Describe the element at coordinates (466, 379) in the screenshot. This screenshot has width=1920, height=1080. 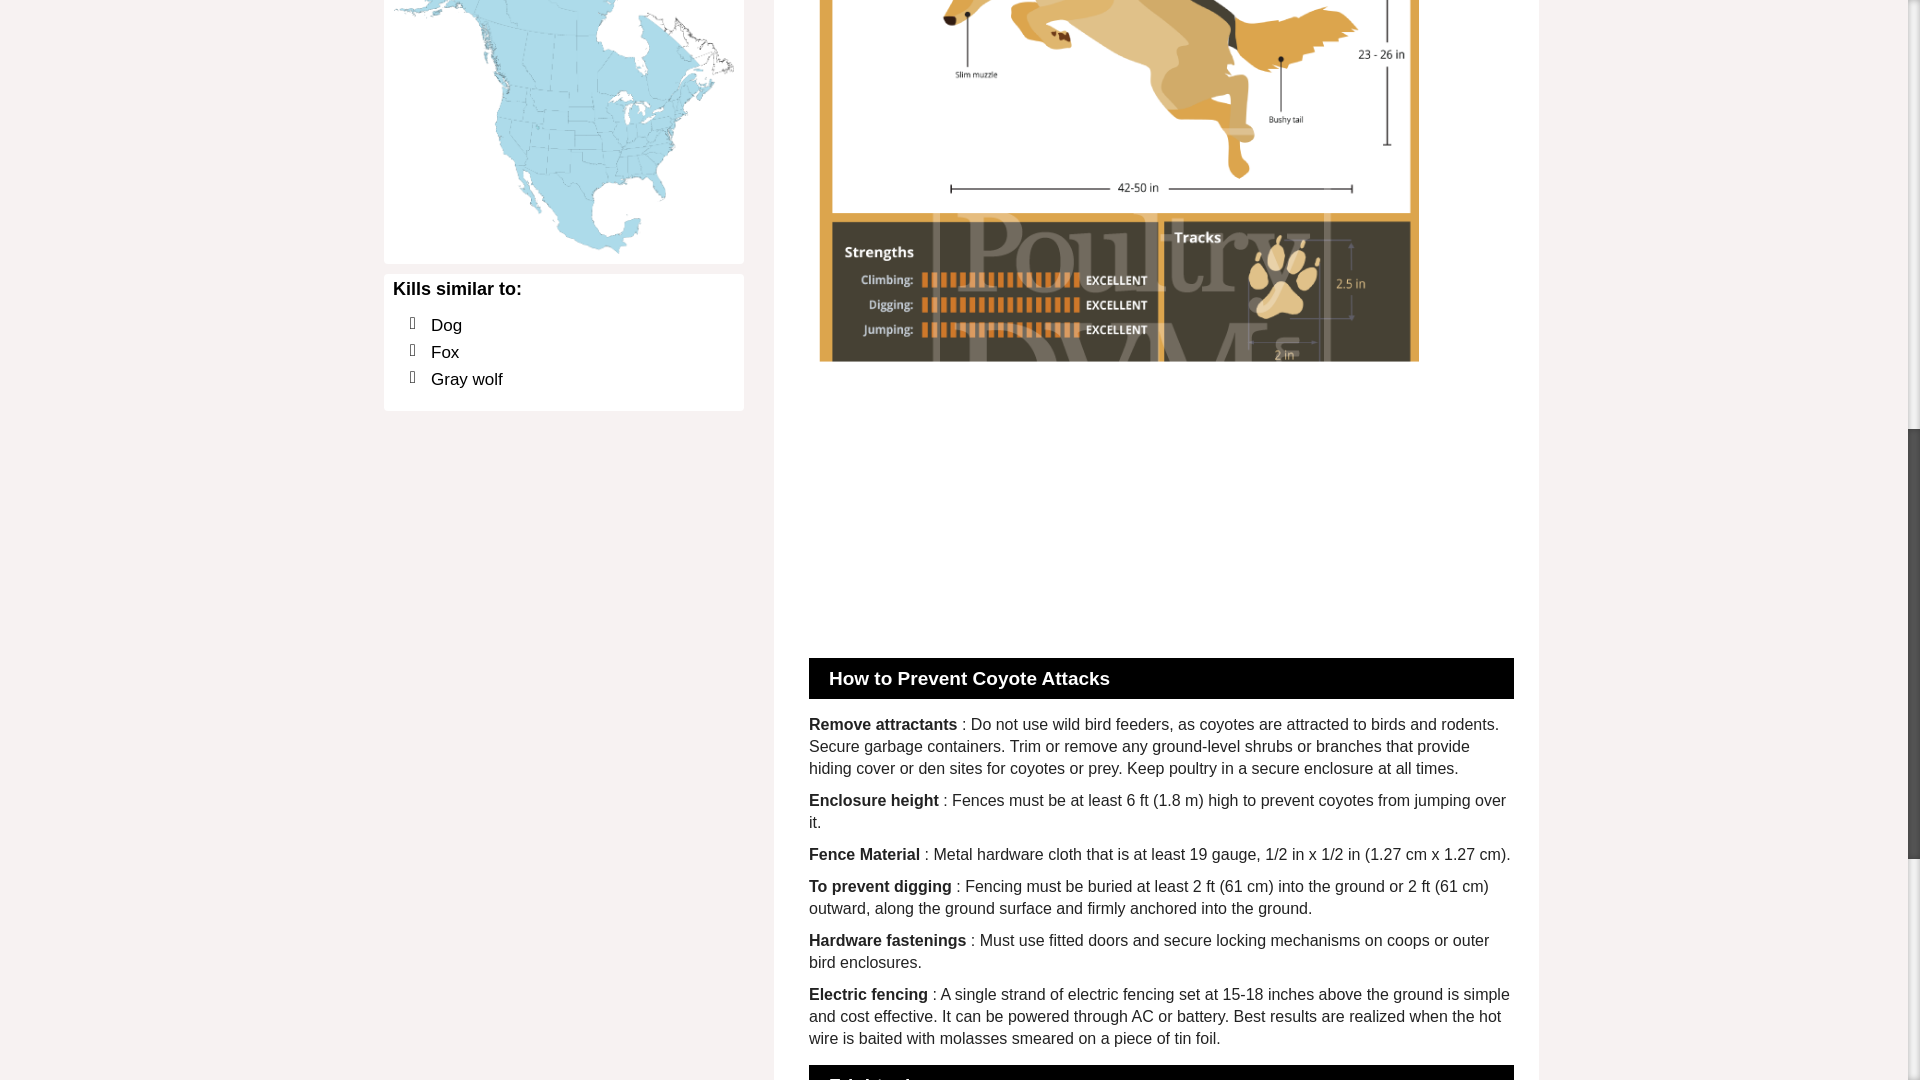
I see `Gray wolf` at that location.